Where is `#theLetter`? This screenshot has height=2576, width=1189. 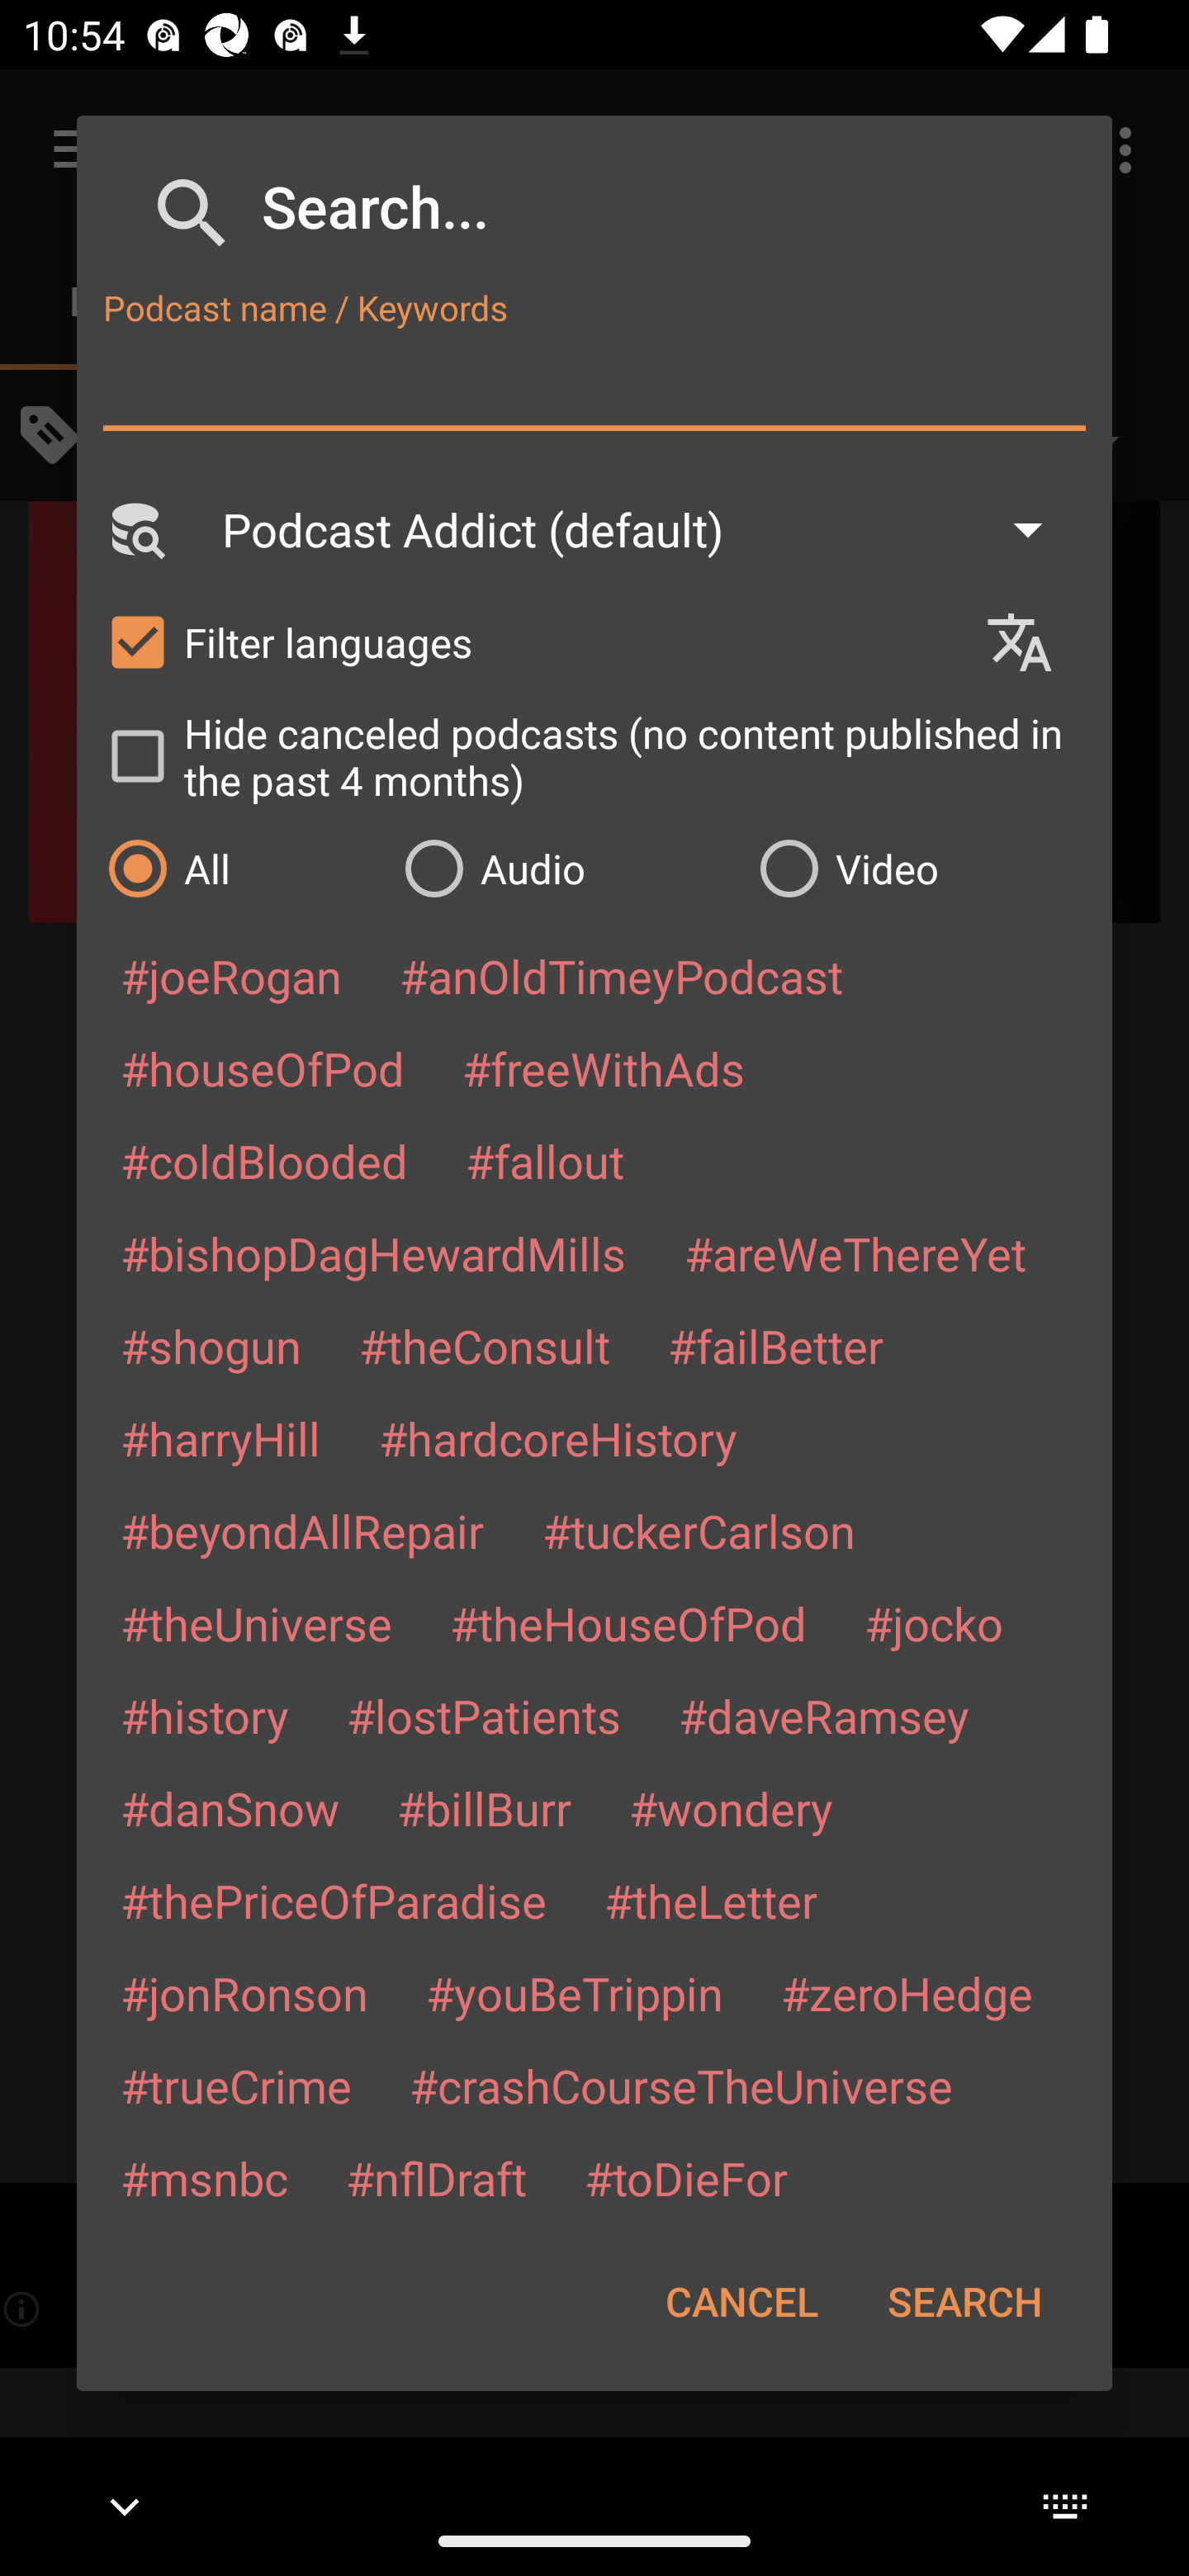
#theLetter is located at coordinates (710, 1901).